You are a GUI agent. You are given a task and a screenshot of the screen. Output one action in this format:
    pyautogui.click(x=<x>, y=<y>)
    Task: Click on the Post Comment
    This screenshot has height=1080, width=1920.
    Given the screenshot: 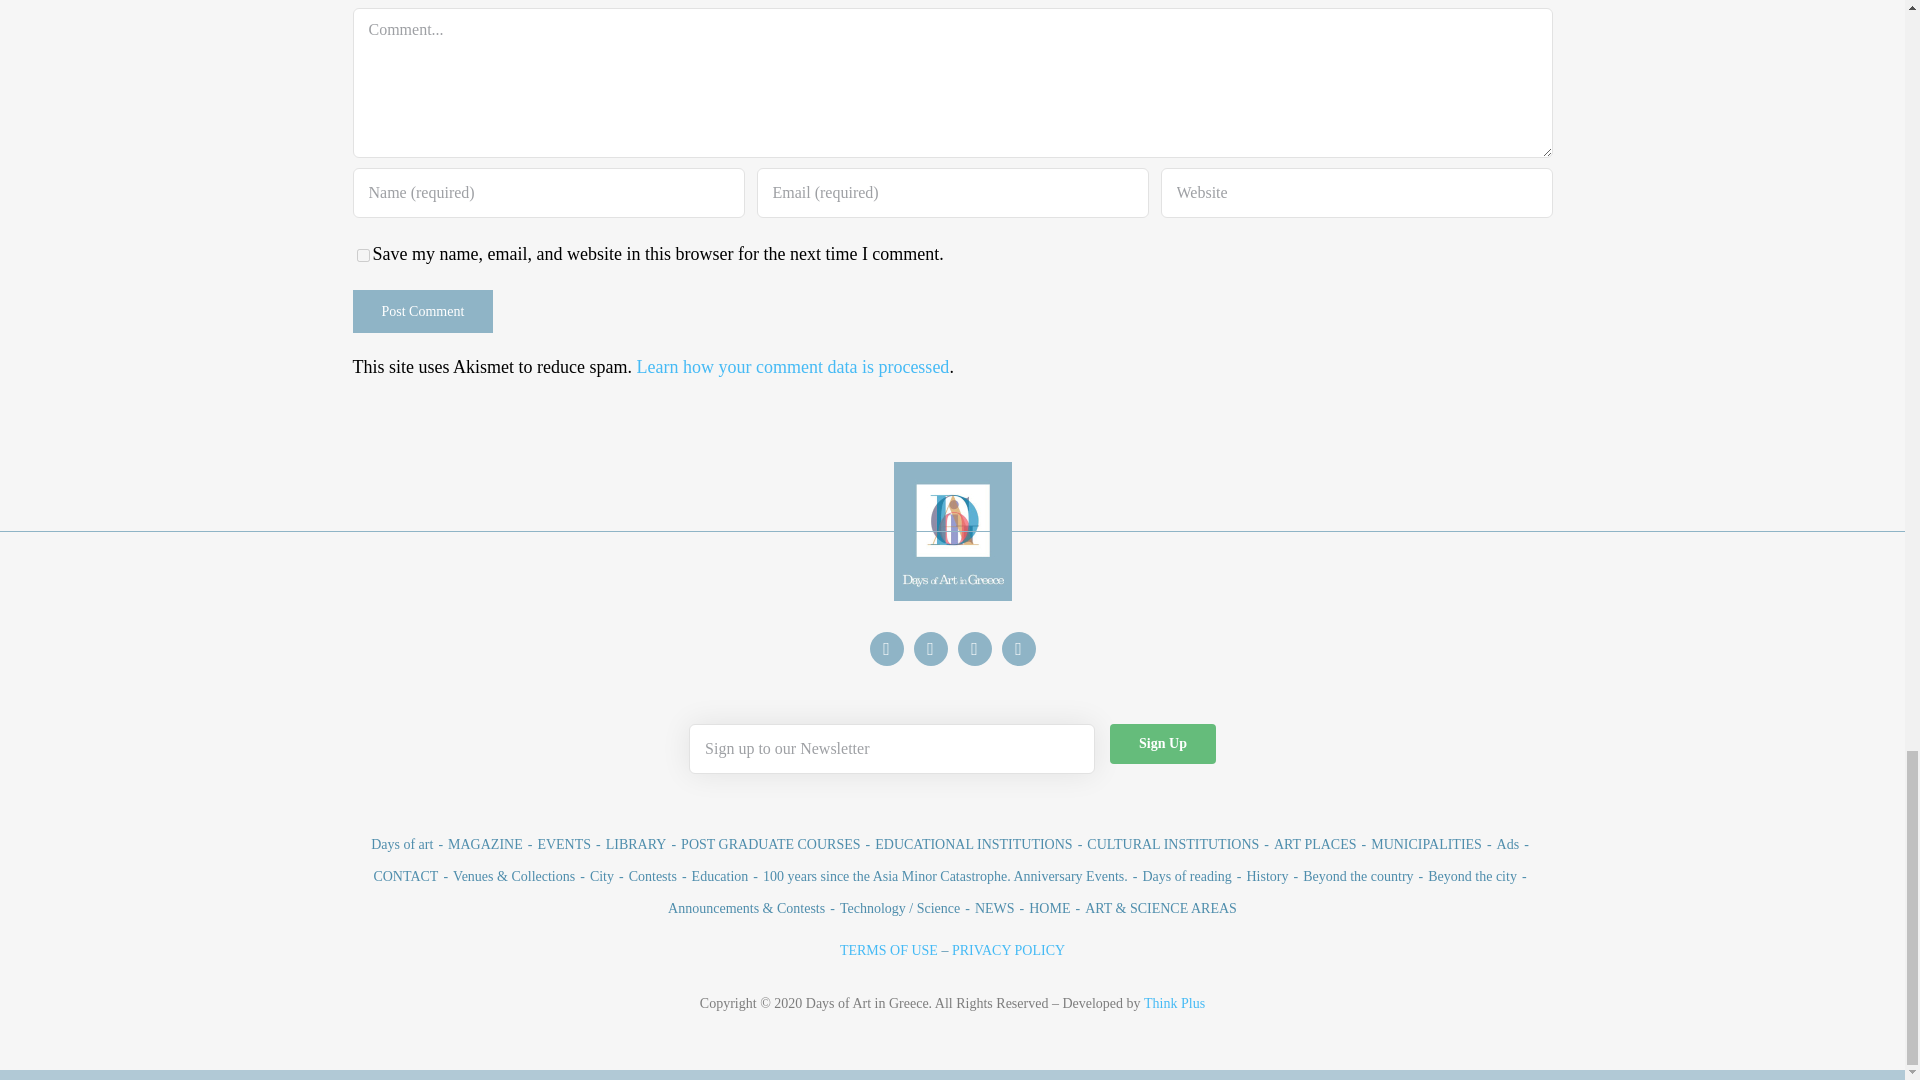 What is the action you would take?
    pyautogui.click(x=422, y=311)
    